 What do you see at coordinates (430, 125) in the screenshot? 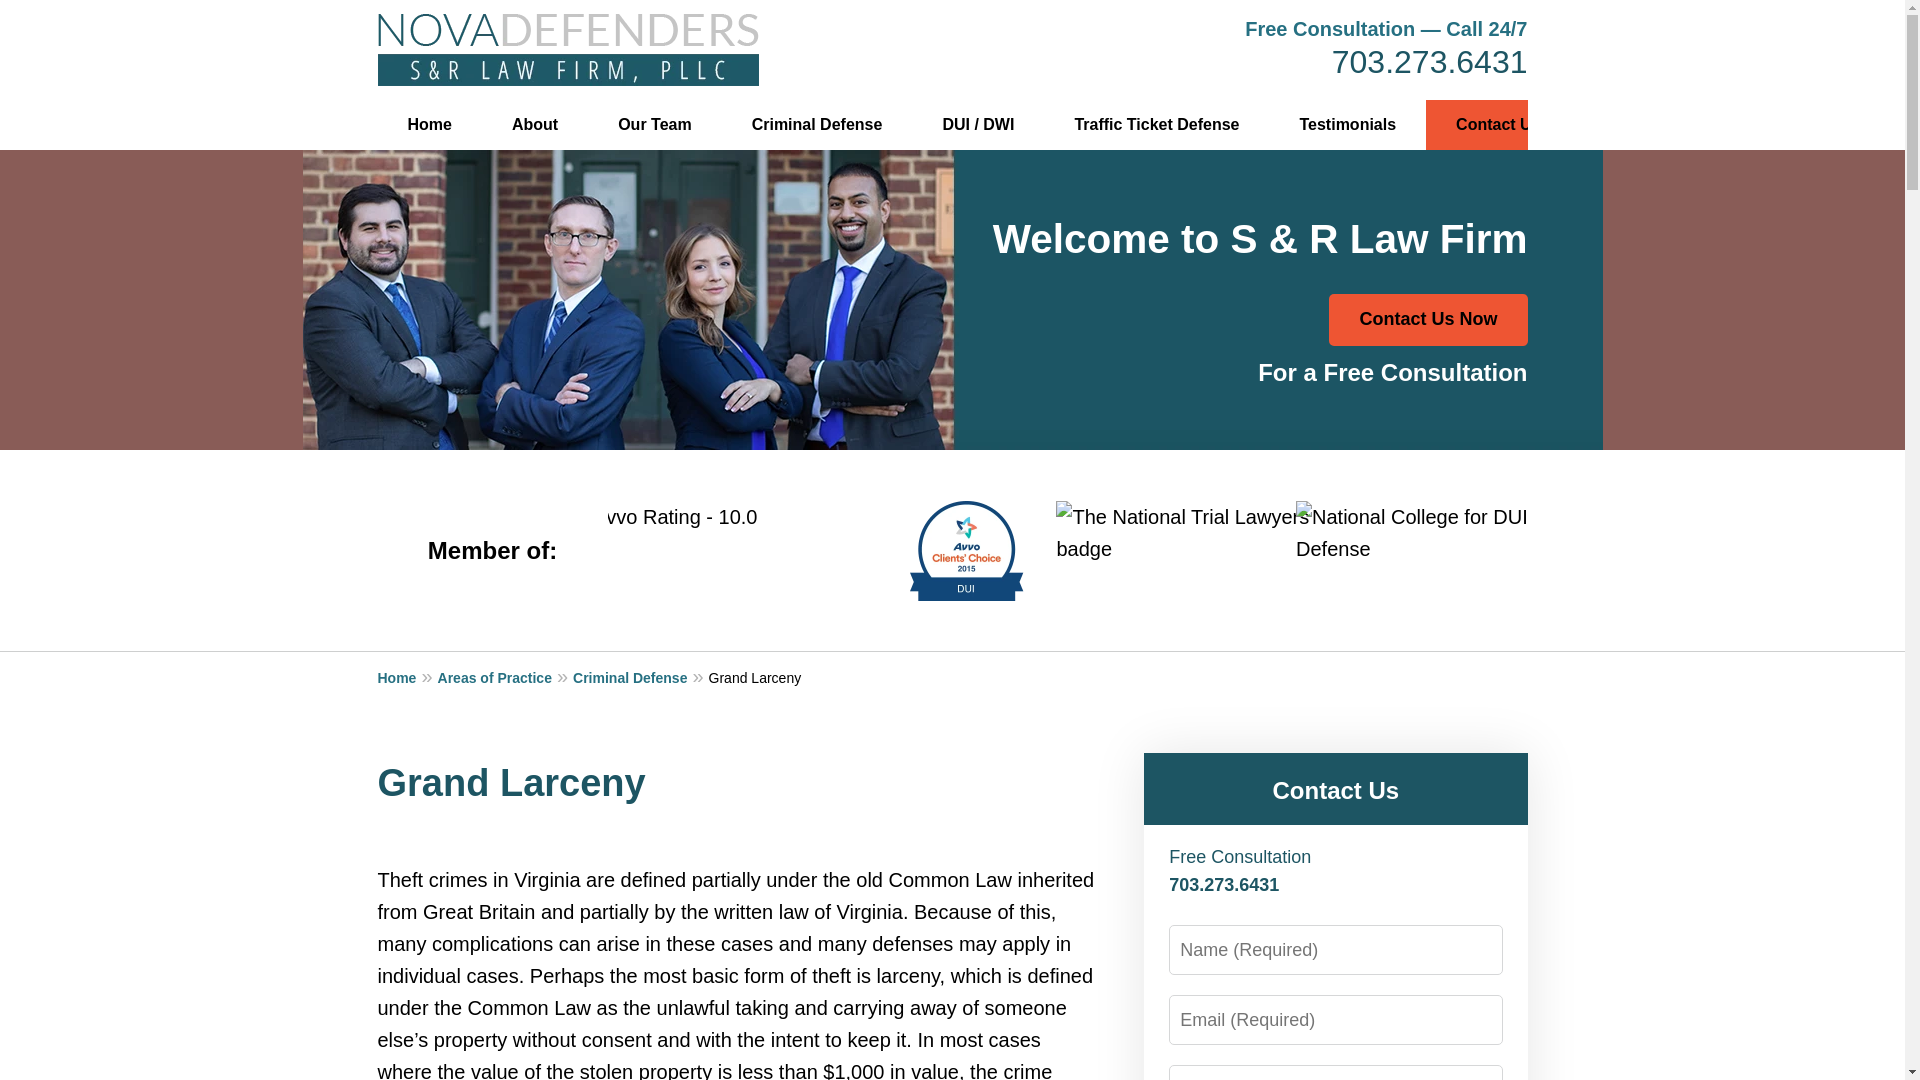
I see `Home` at bounding box center [430, 125].